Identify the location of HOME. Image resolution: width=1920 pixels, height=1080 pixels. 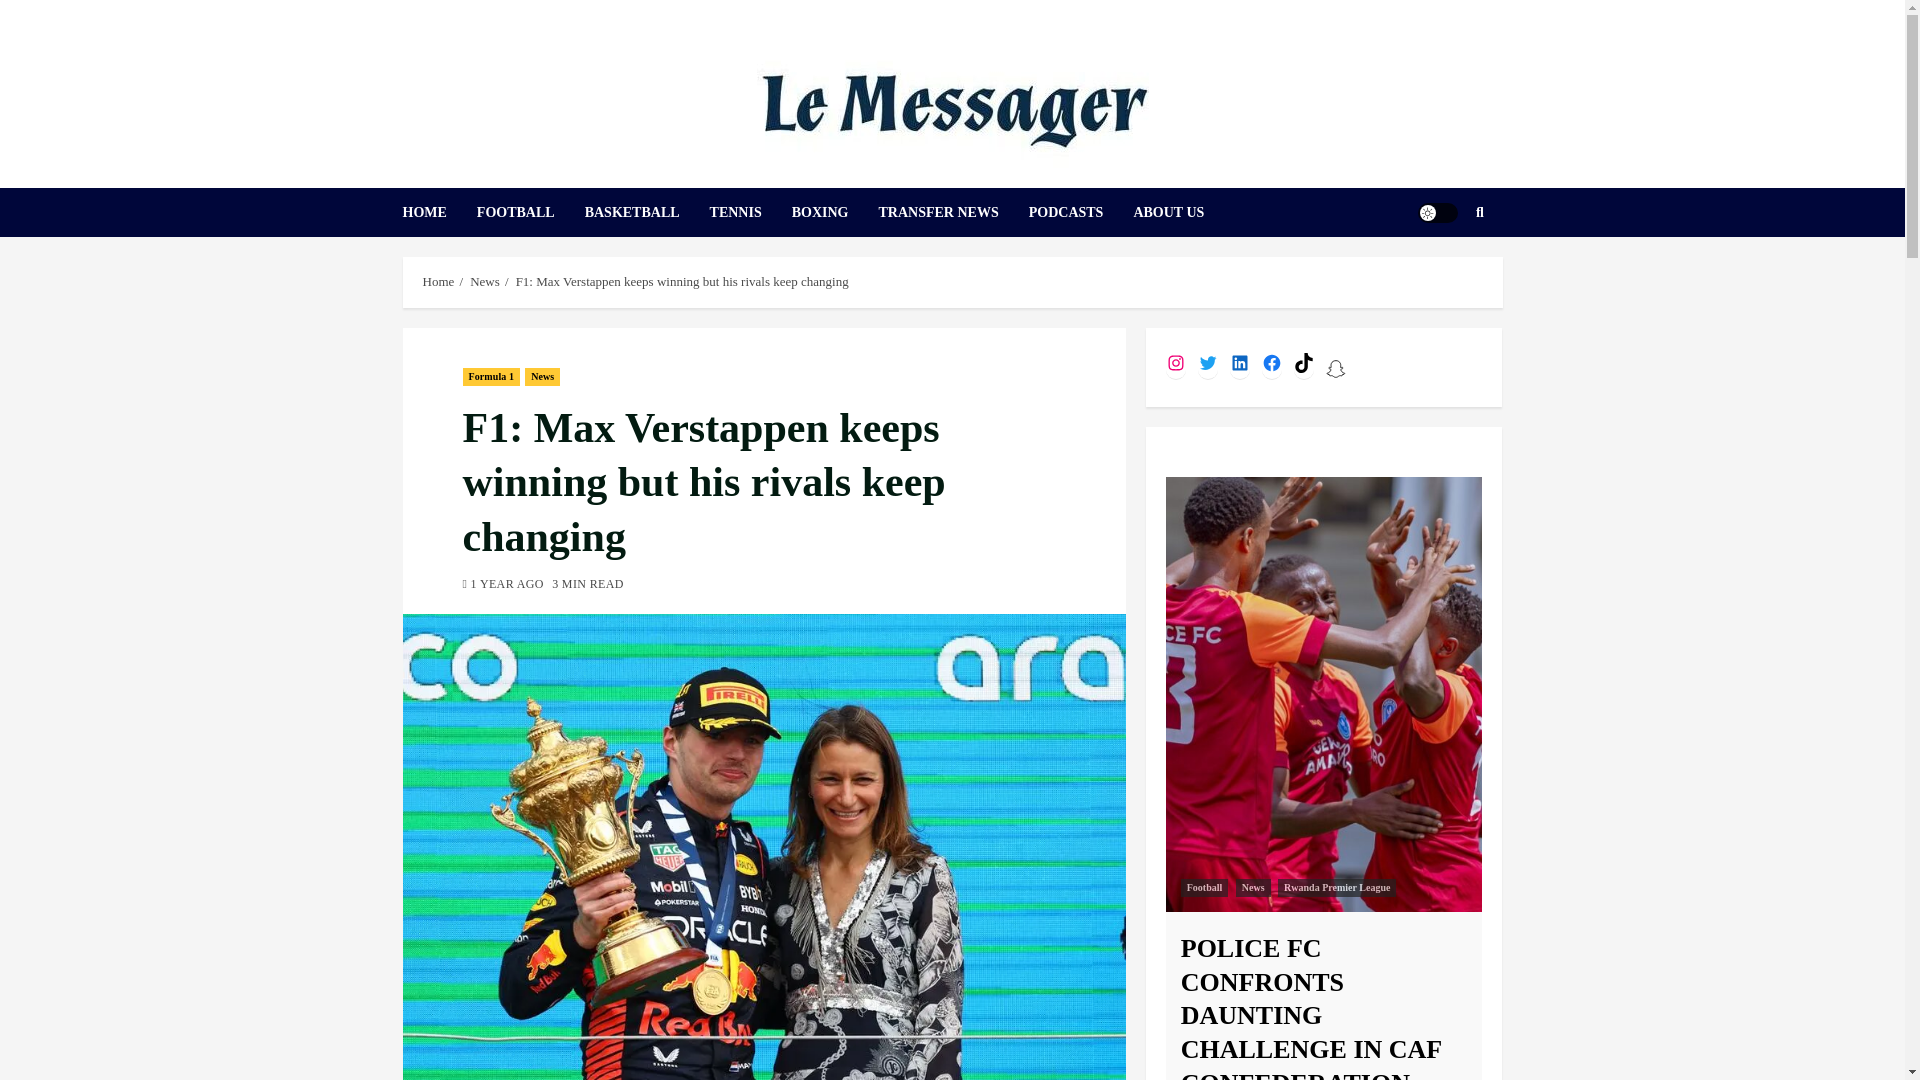
(438, 212).